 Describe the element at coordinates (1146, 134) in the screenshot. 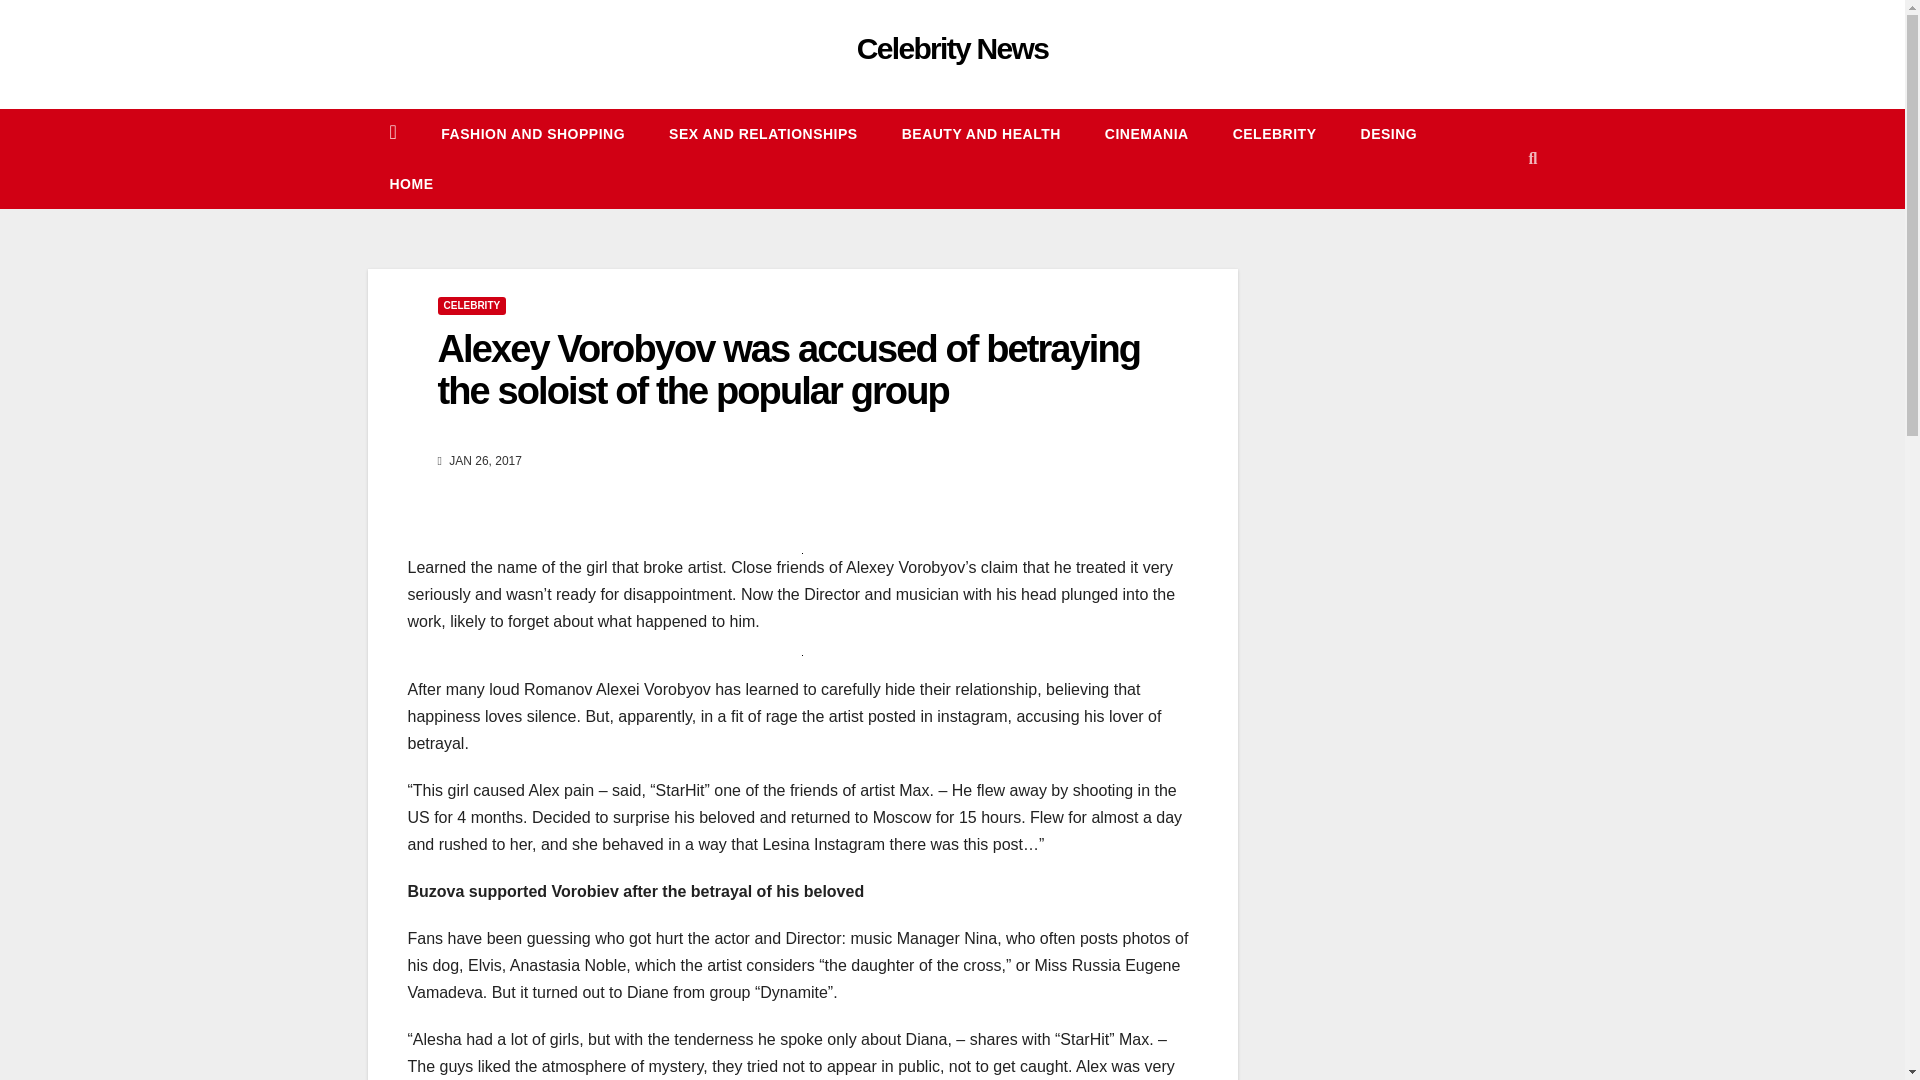

I see `CINEMANIA` at that location.